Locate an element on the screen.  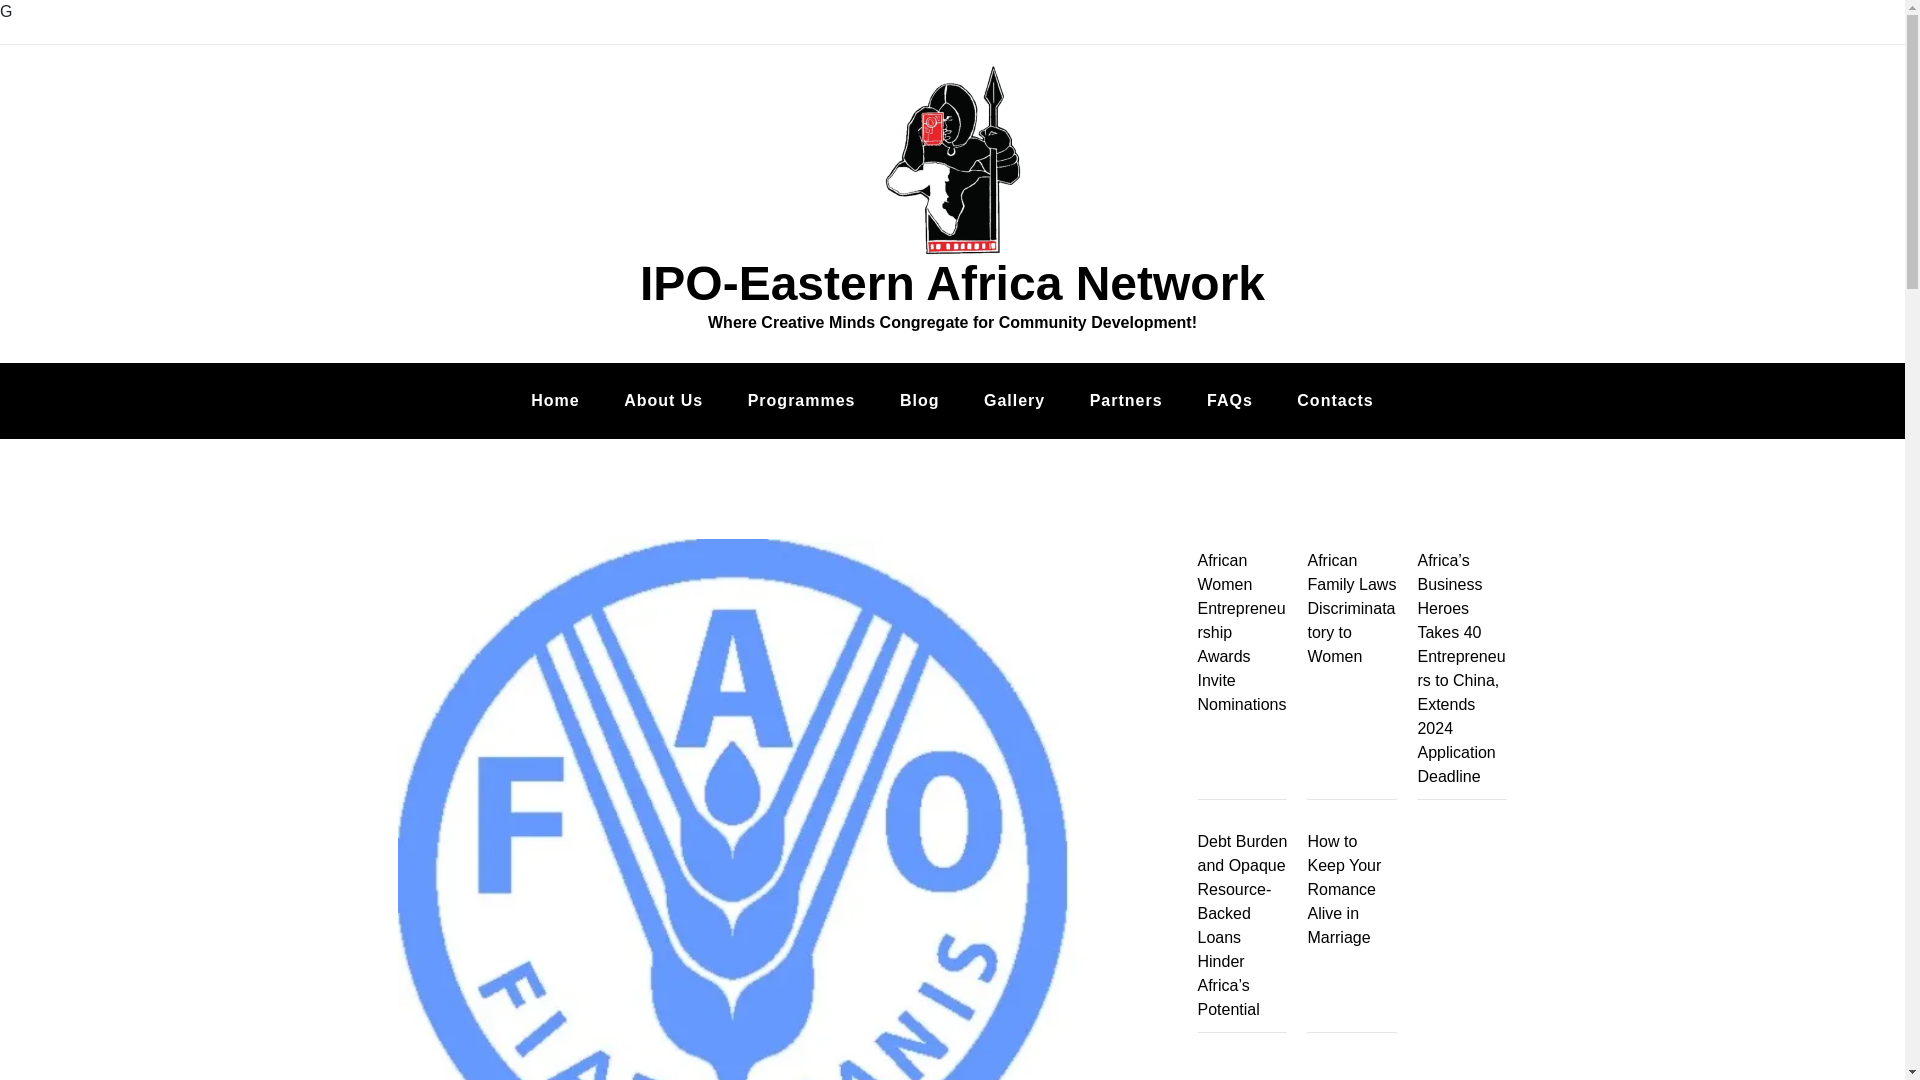
Gallery is located at coordinates (1014, 400).